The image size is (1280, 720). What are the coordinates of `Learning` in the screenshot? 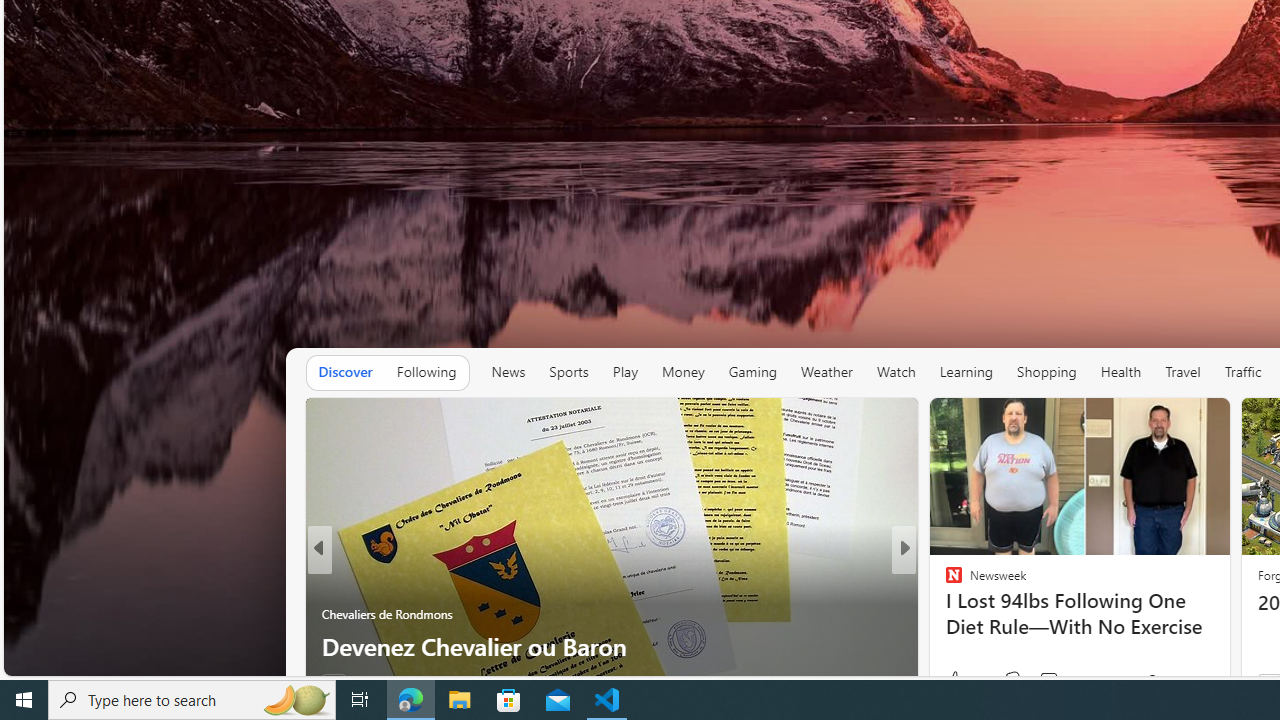 It's located at (966, 372).